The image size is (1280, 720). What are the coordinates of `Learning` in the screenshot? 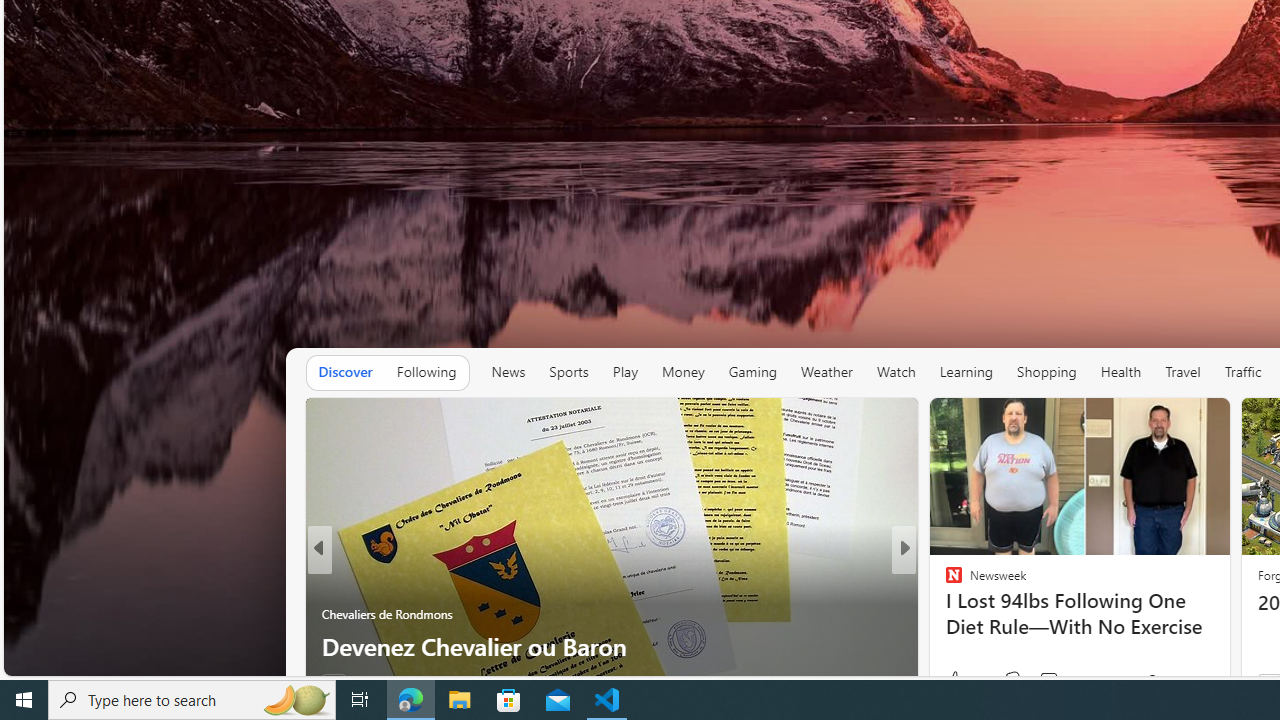 It's located at (966, 372).